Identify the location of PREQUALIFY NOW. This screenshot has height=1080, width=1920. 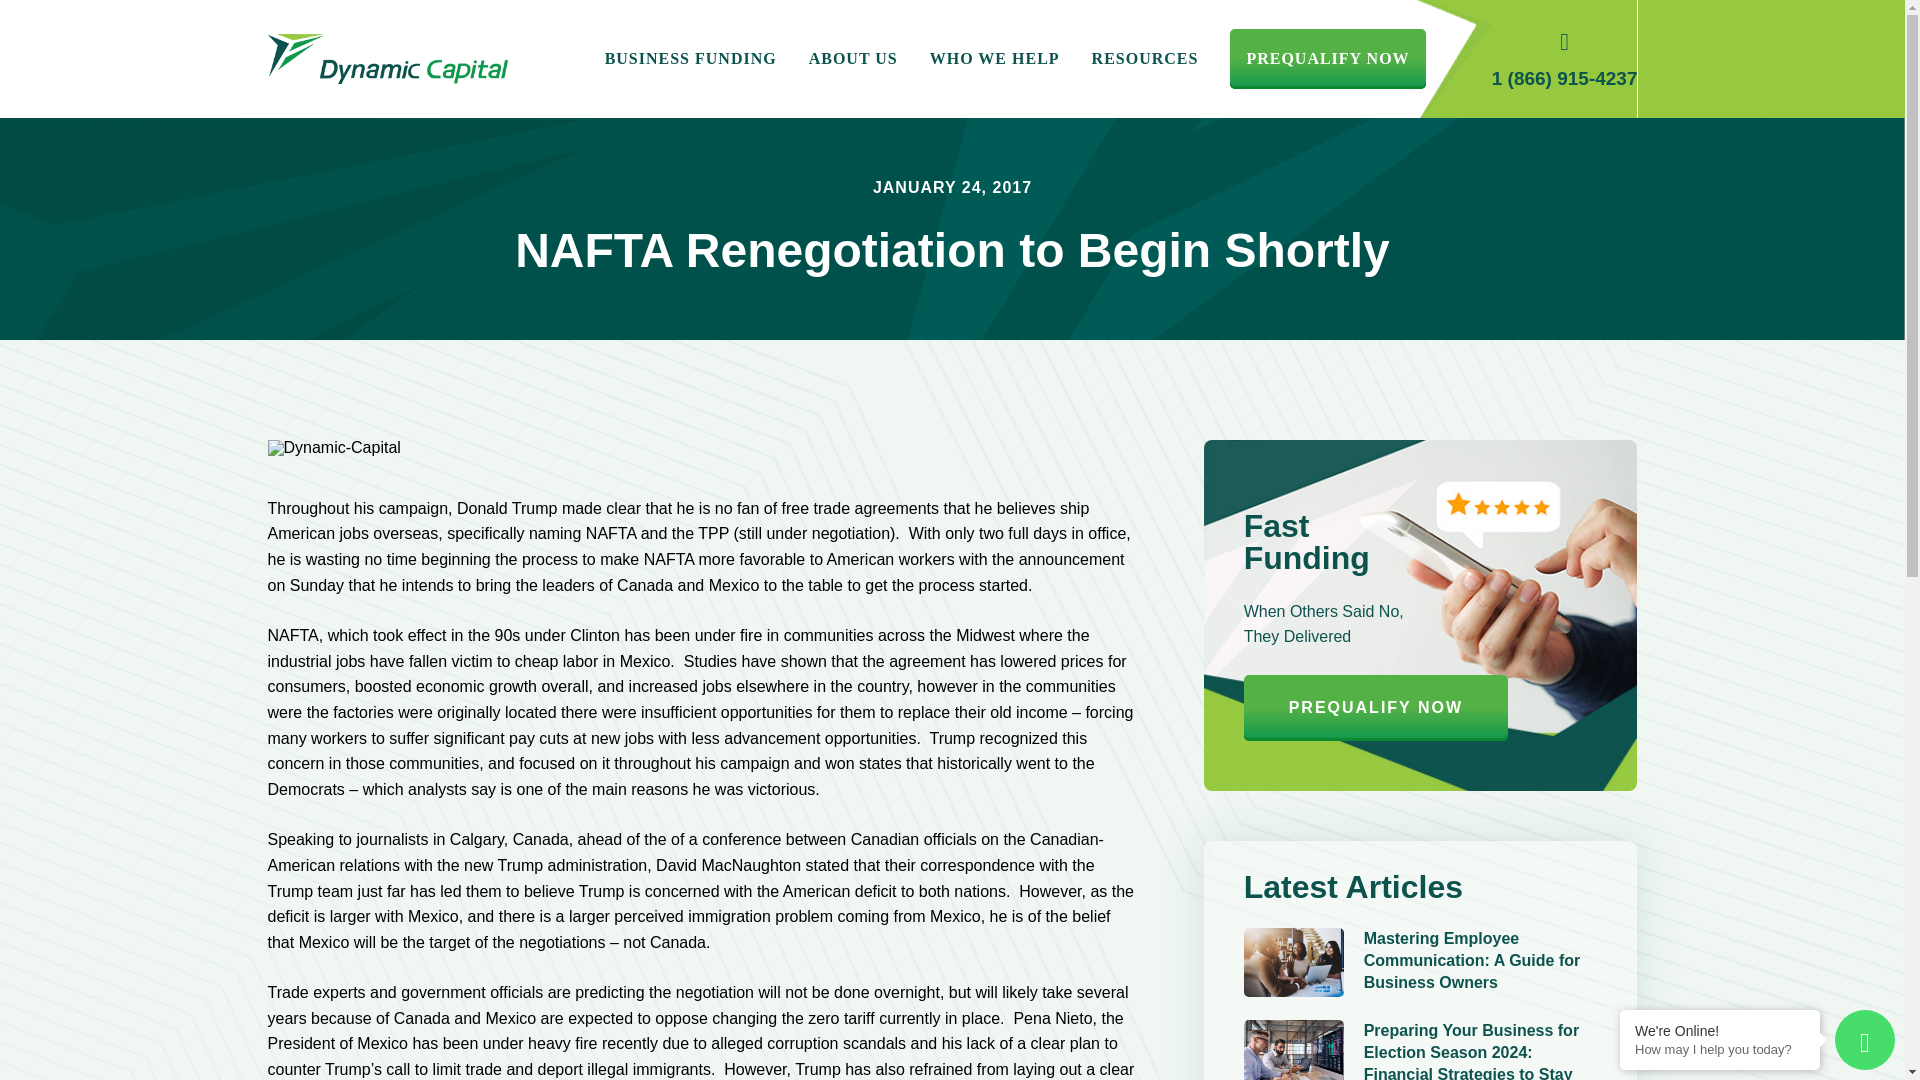
(1327, 59).